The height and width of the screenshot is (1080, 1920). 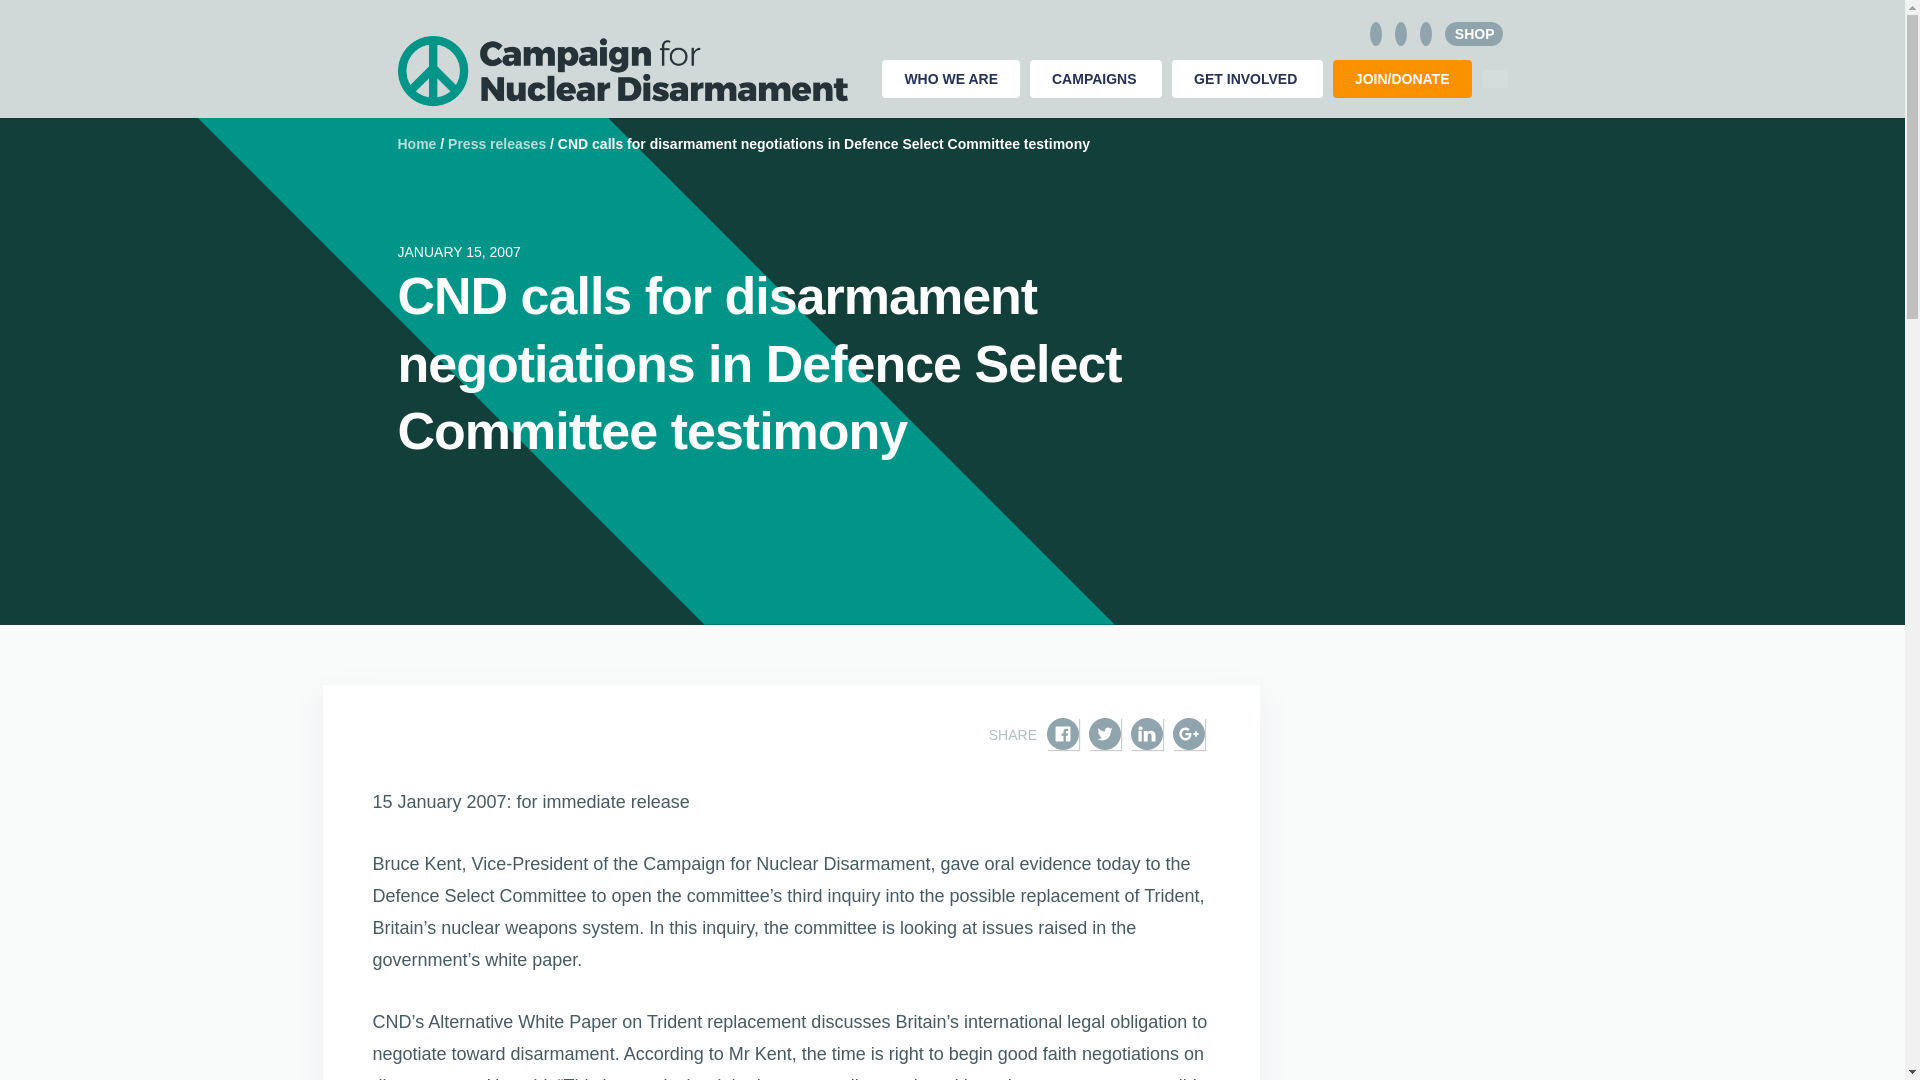 What do you see at coordinates (1246, 79) in the screenshot?
I see `GET INVOLVED` at bounding box center [1246, 79].